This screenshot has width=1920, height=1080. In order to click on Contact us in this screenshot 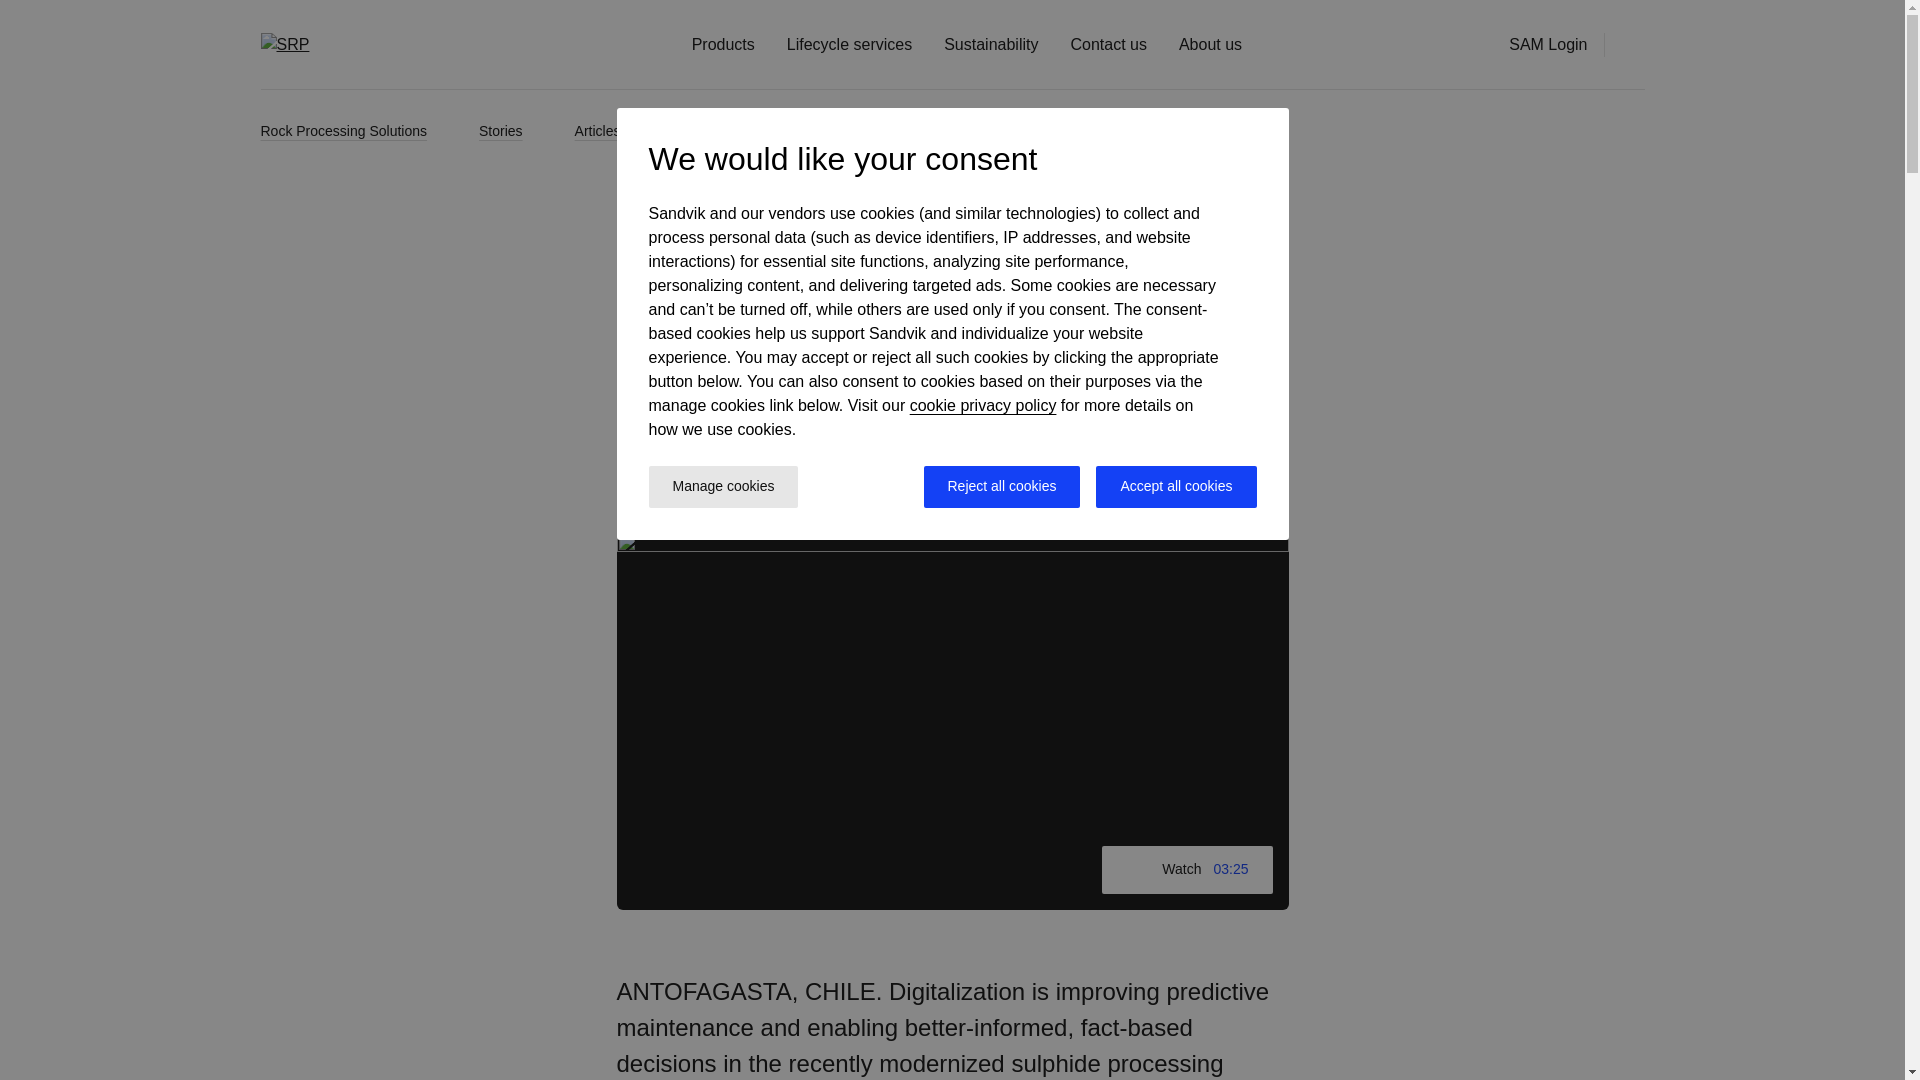, I will do `click(1108, 44)`.